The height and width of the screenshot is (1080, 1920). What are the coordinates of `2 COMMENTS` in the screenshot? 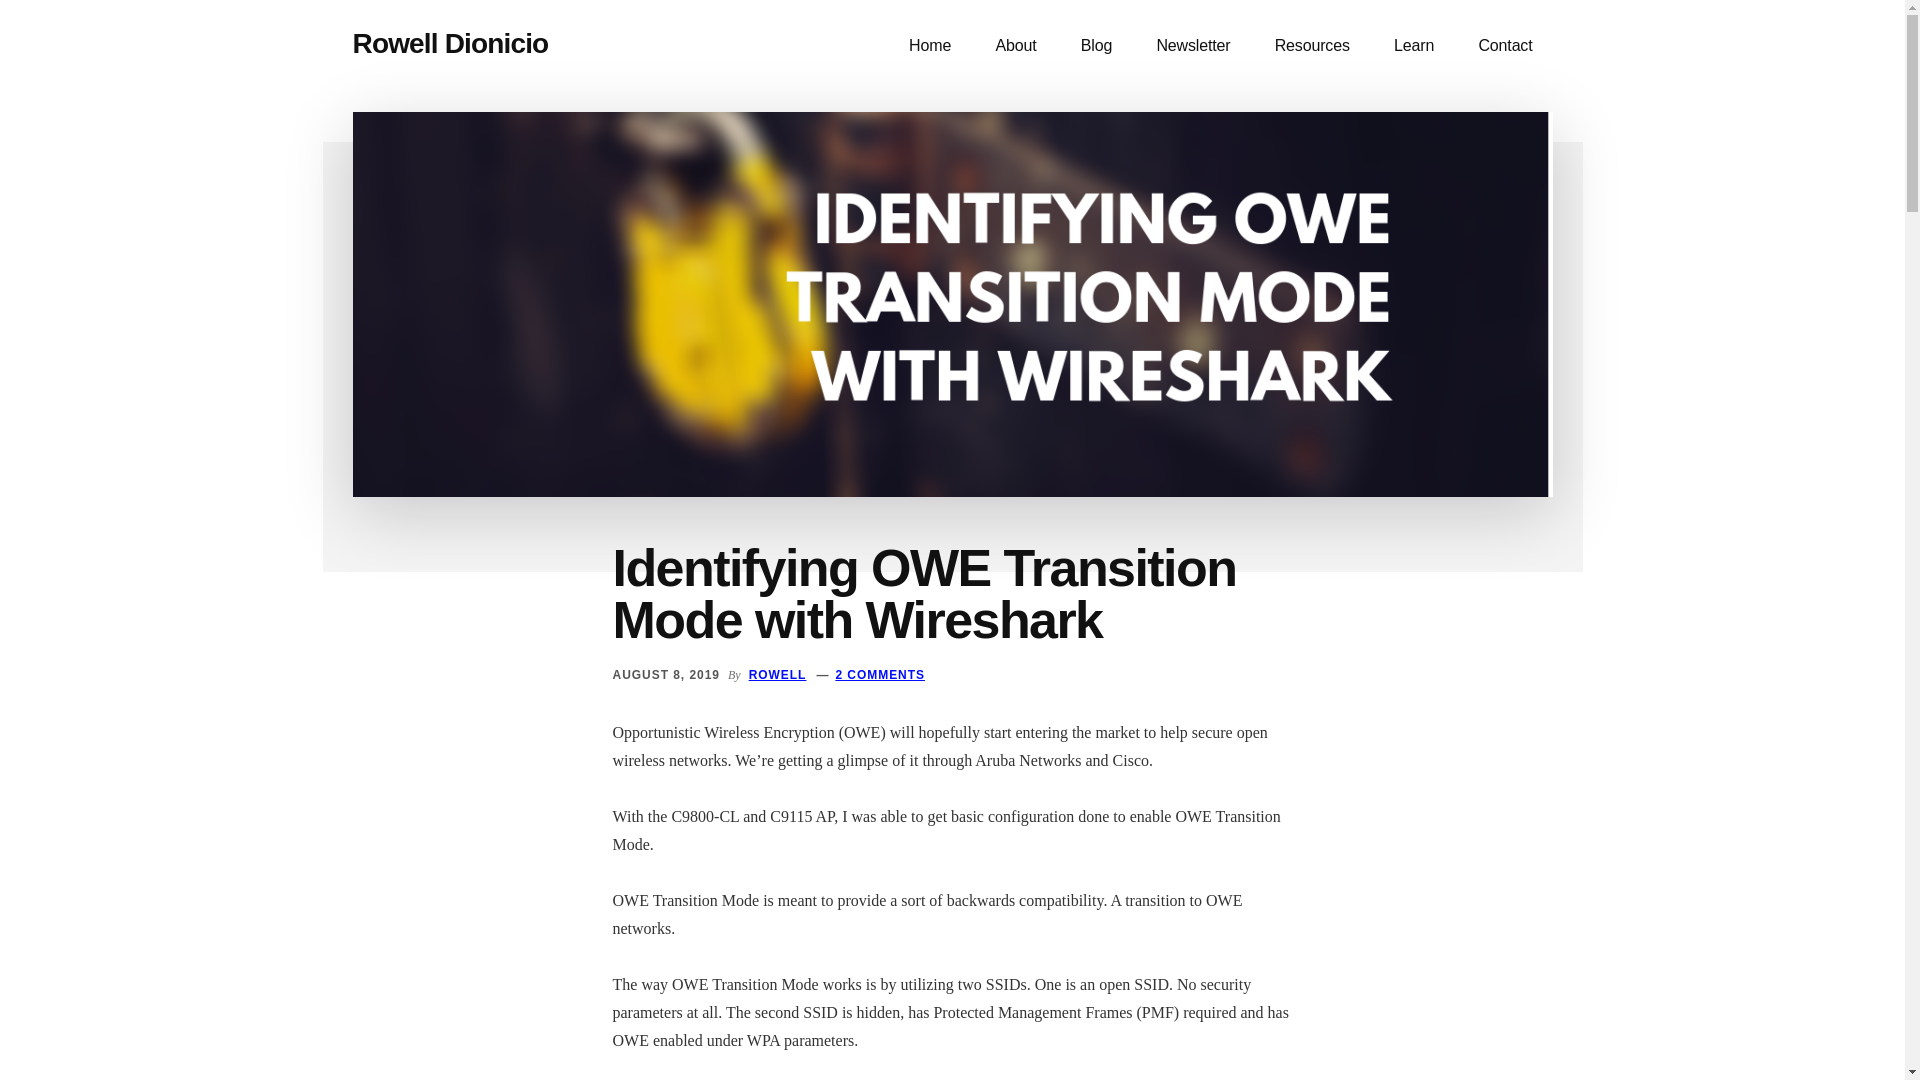 It's located at (880, 674).